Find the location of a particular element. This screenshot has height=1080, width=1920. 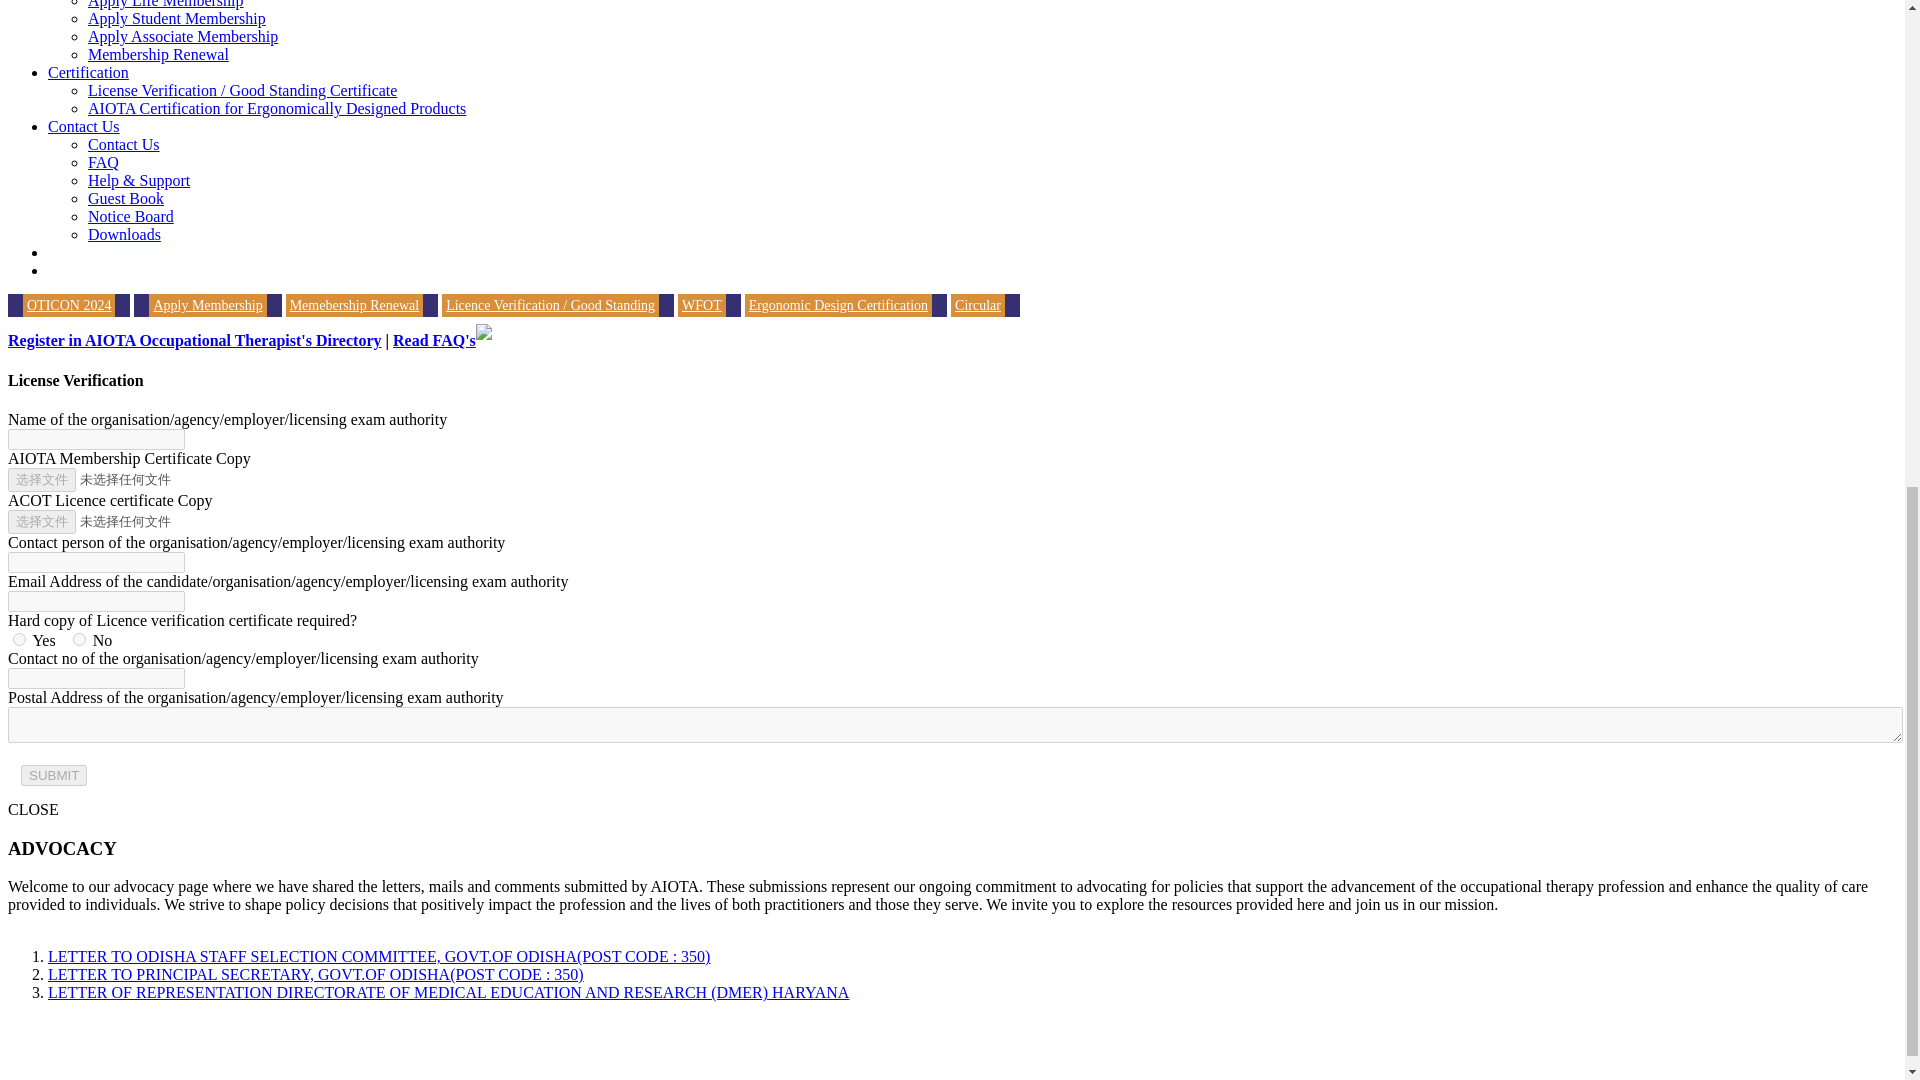

SUBMIT is located at coordinates (54, 775).